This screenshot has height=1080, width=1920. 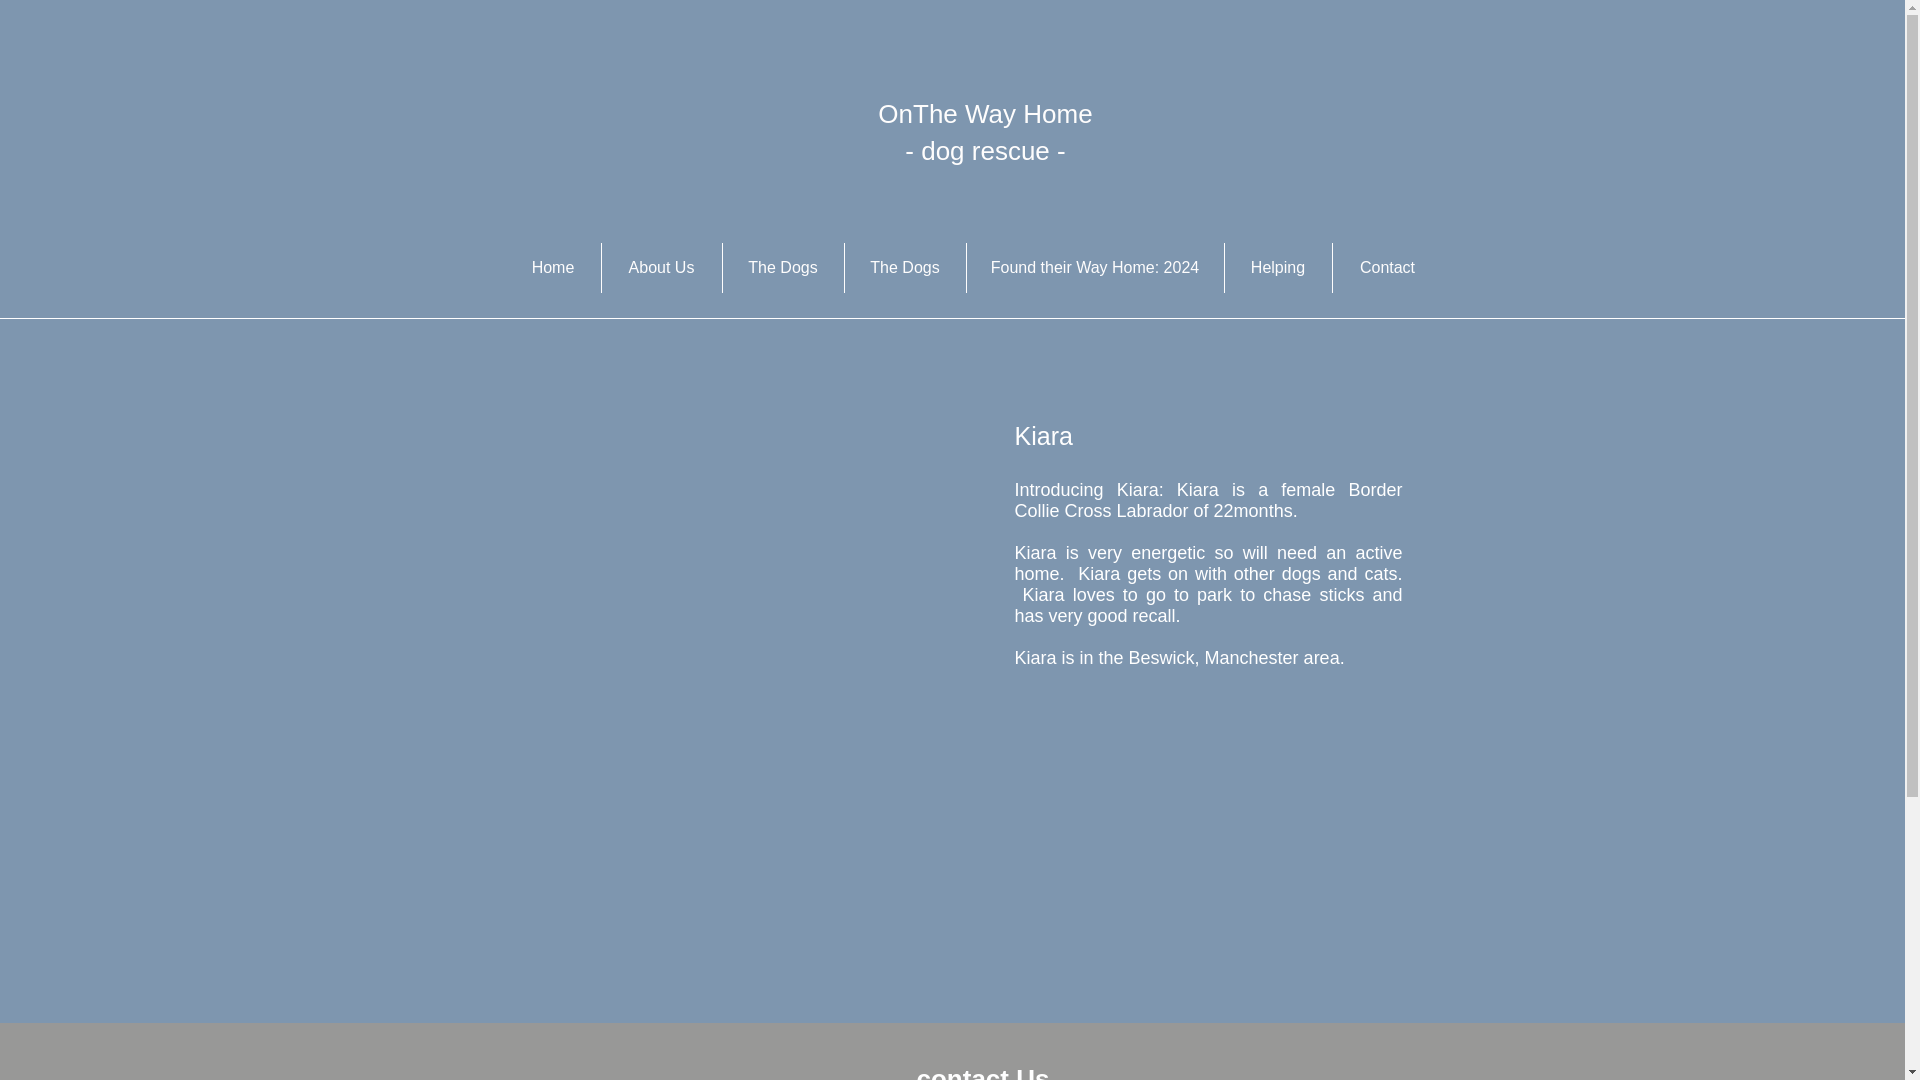 What do you see at coordinates (904, 268) in the screenshot?
I see `The Dogs` at bounding box center [904, 268].